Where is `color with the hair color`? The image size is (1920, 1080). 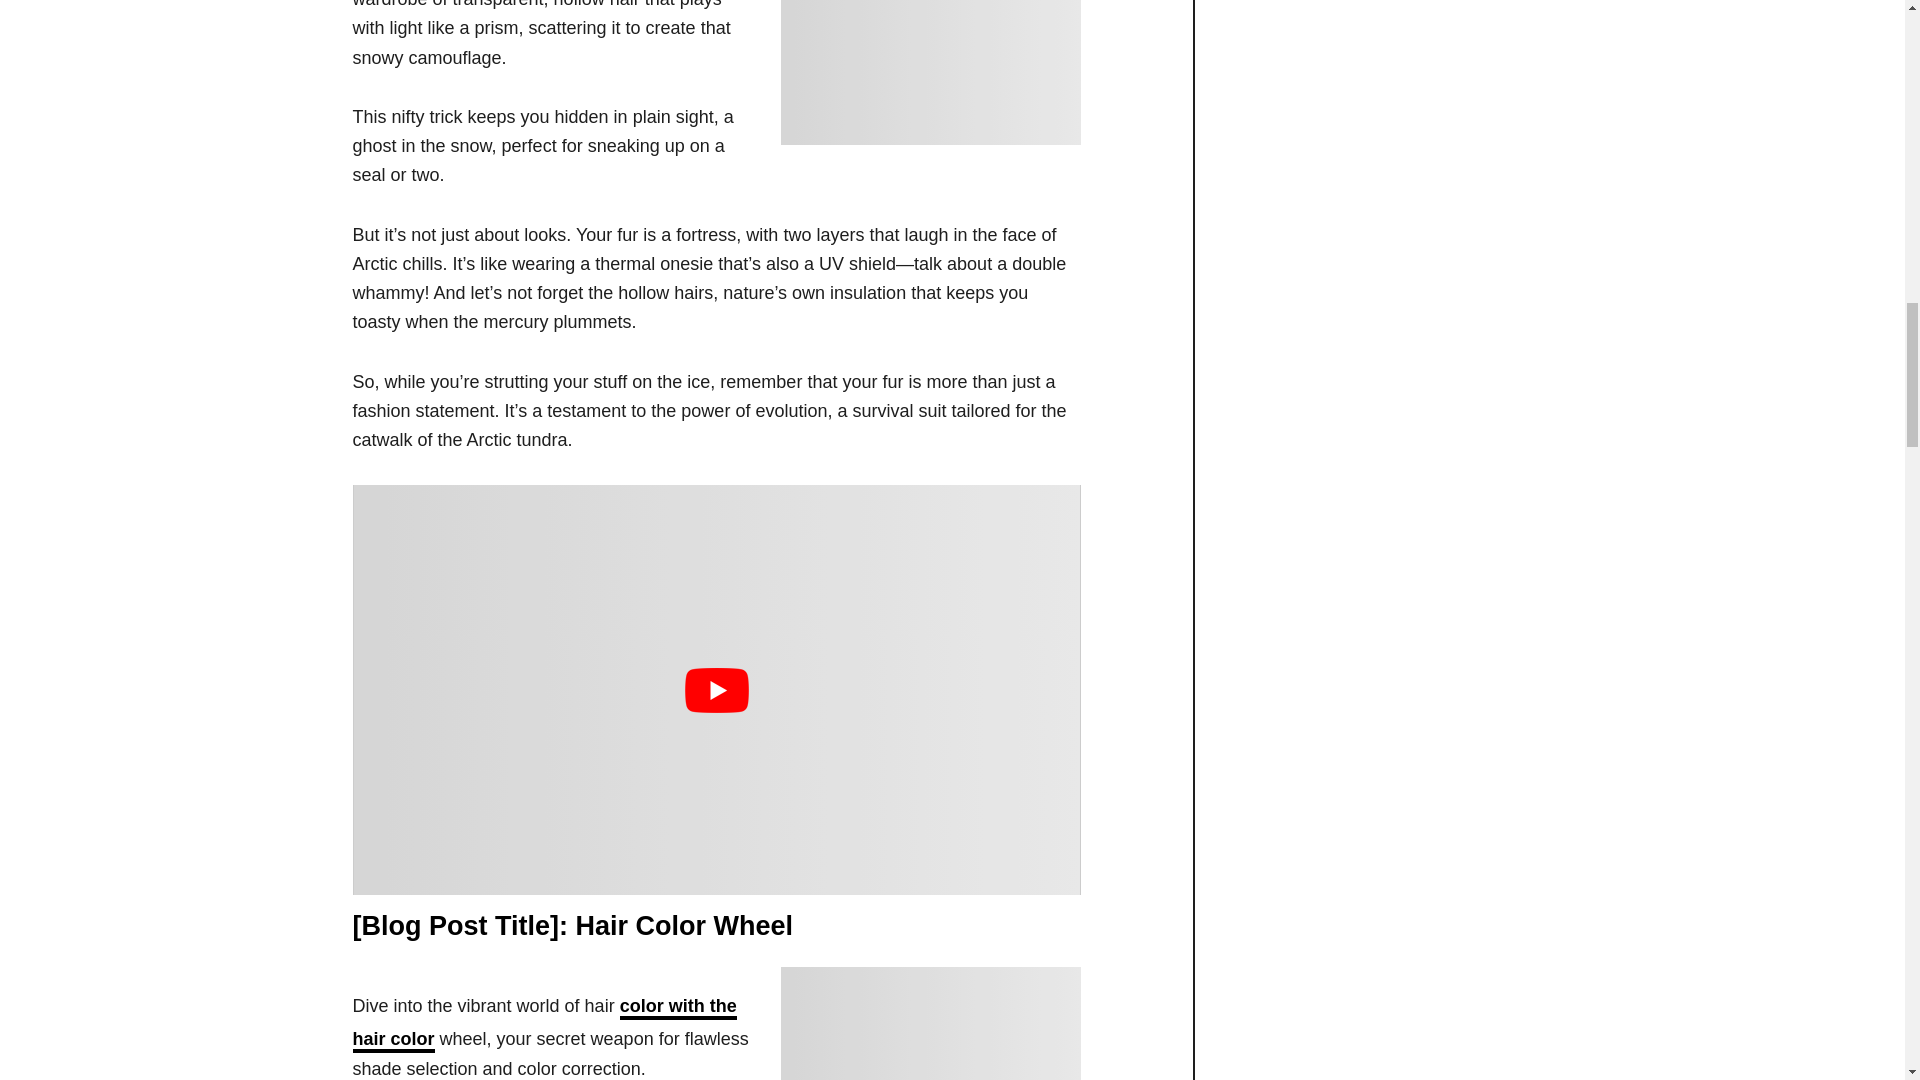
color with the hair color is located at coordinates (543, 1024).